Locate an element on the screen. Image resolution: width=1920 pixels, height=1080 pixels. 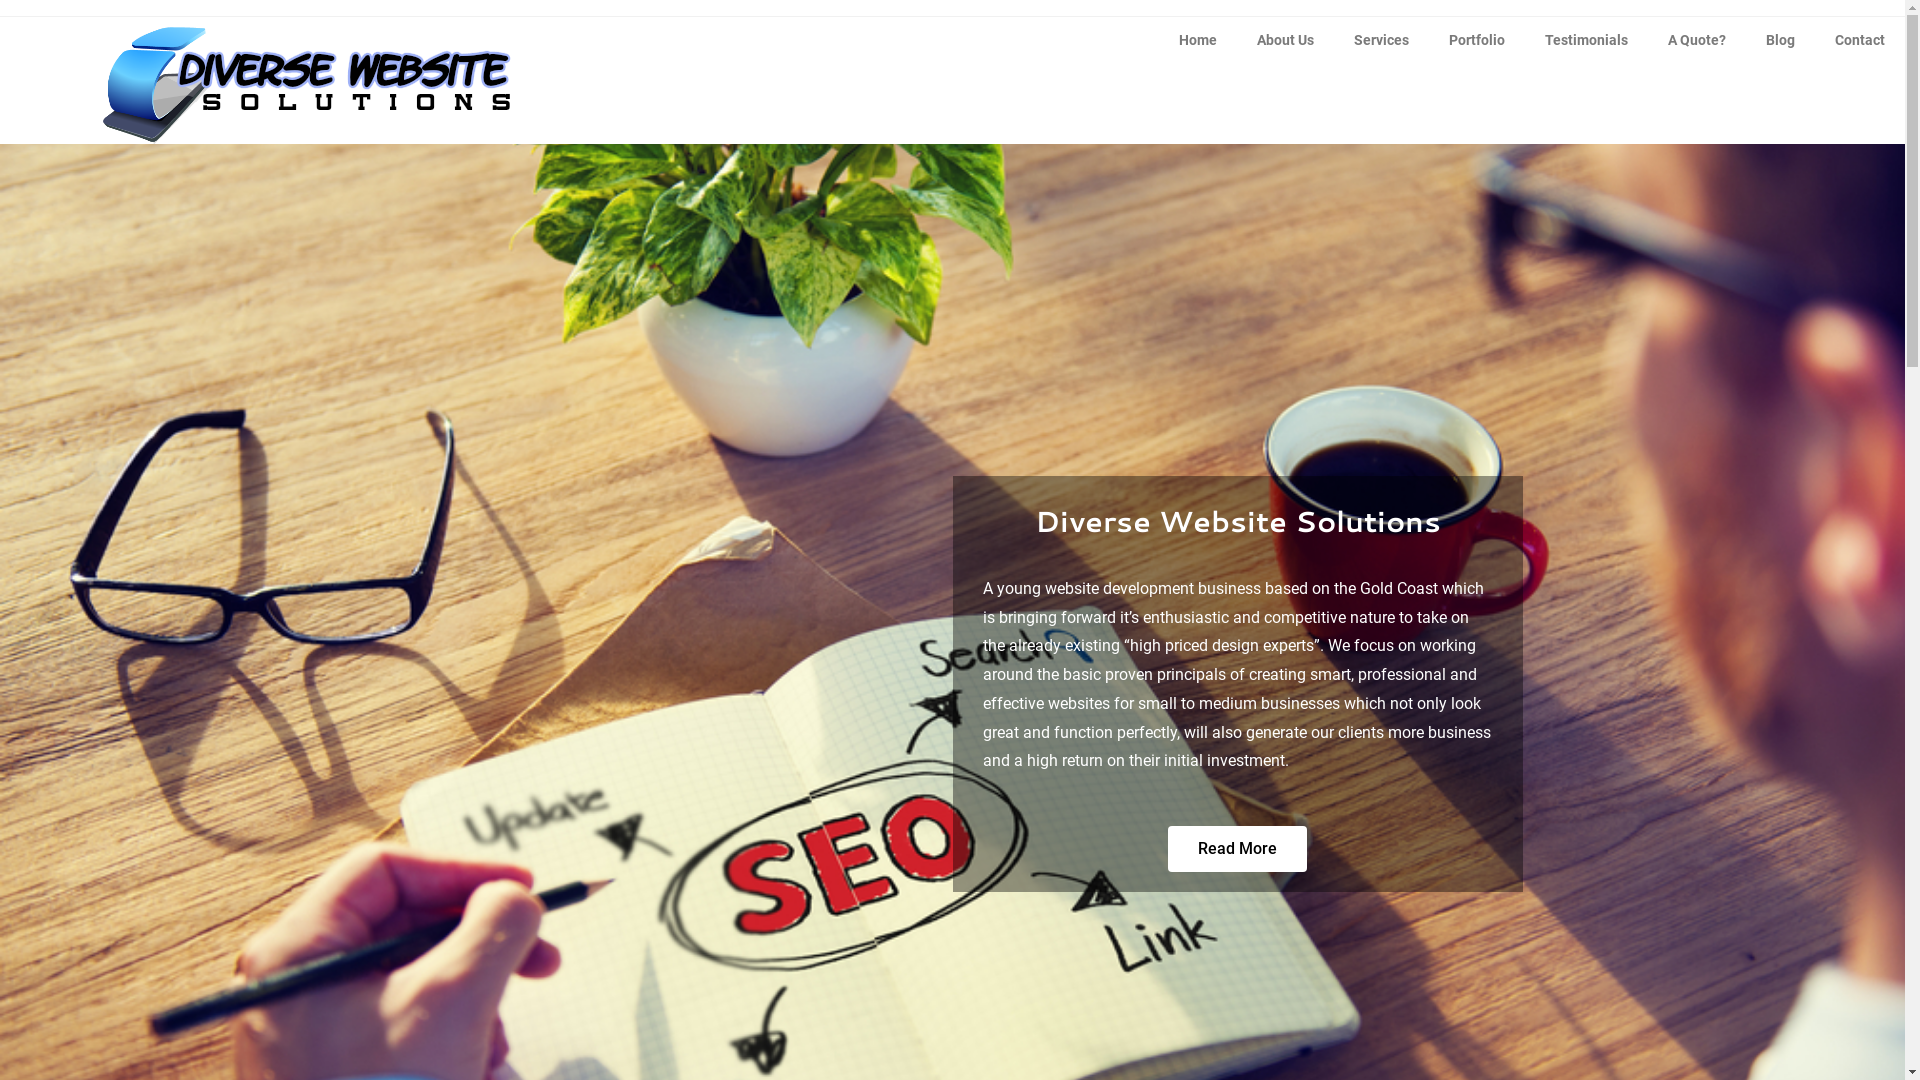
Blog is located at coordinates (1780, 40).